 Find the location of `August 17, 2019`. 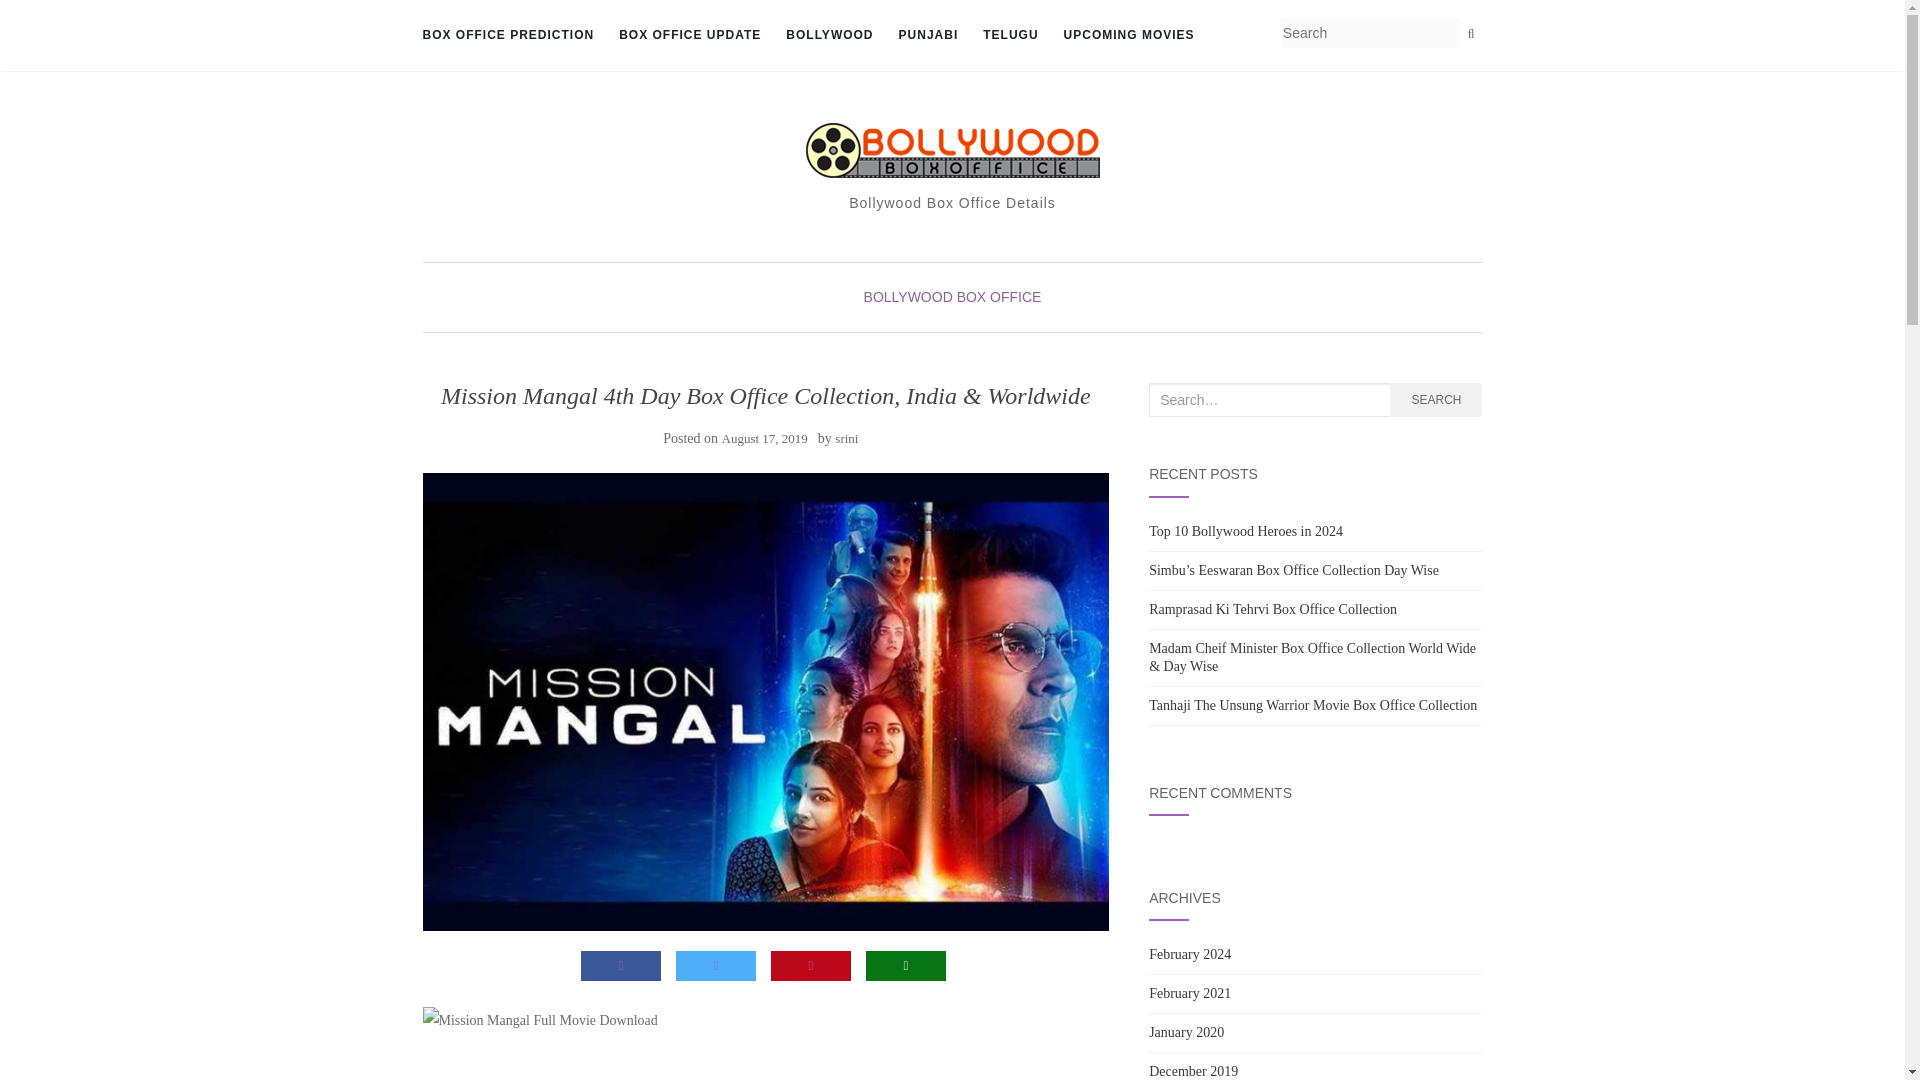

August 17, 2019 is located at coordinates (764, 438).